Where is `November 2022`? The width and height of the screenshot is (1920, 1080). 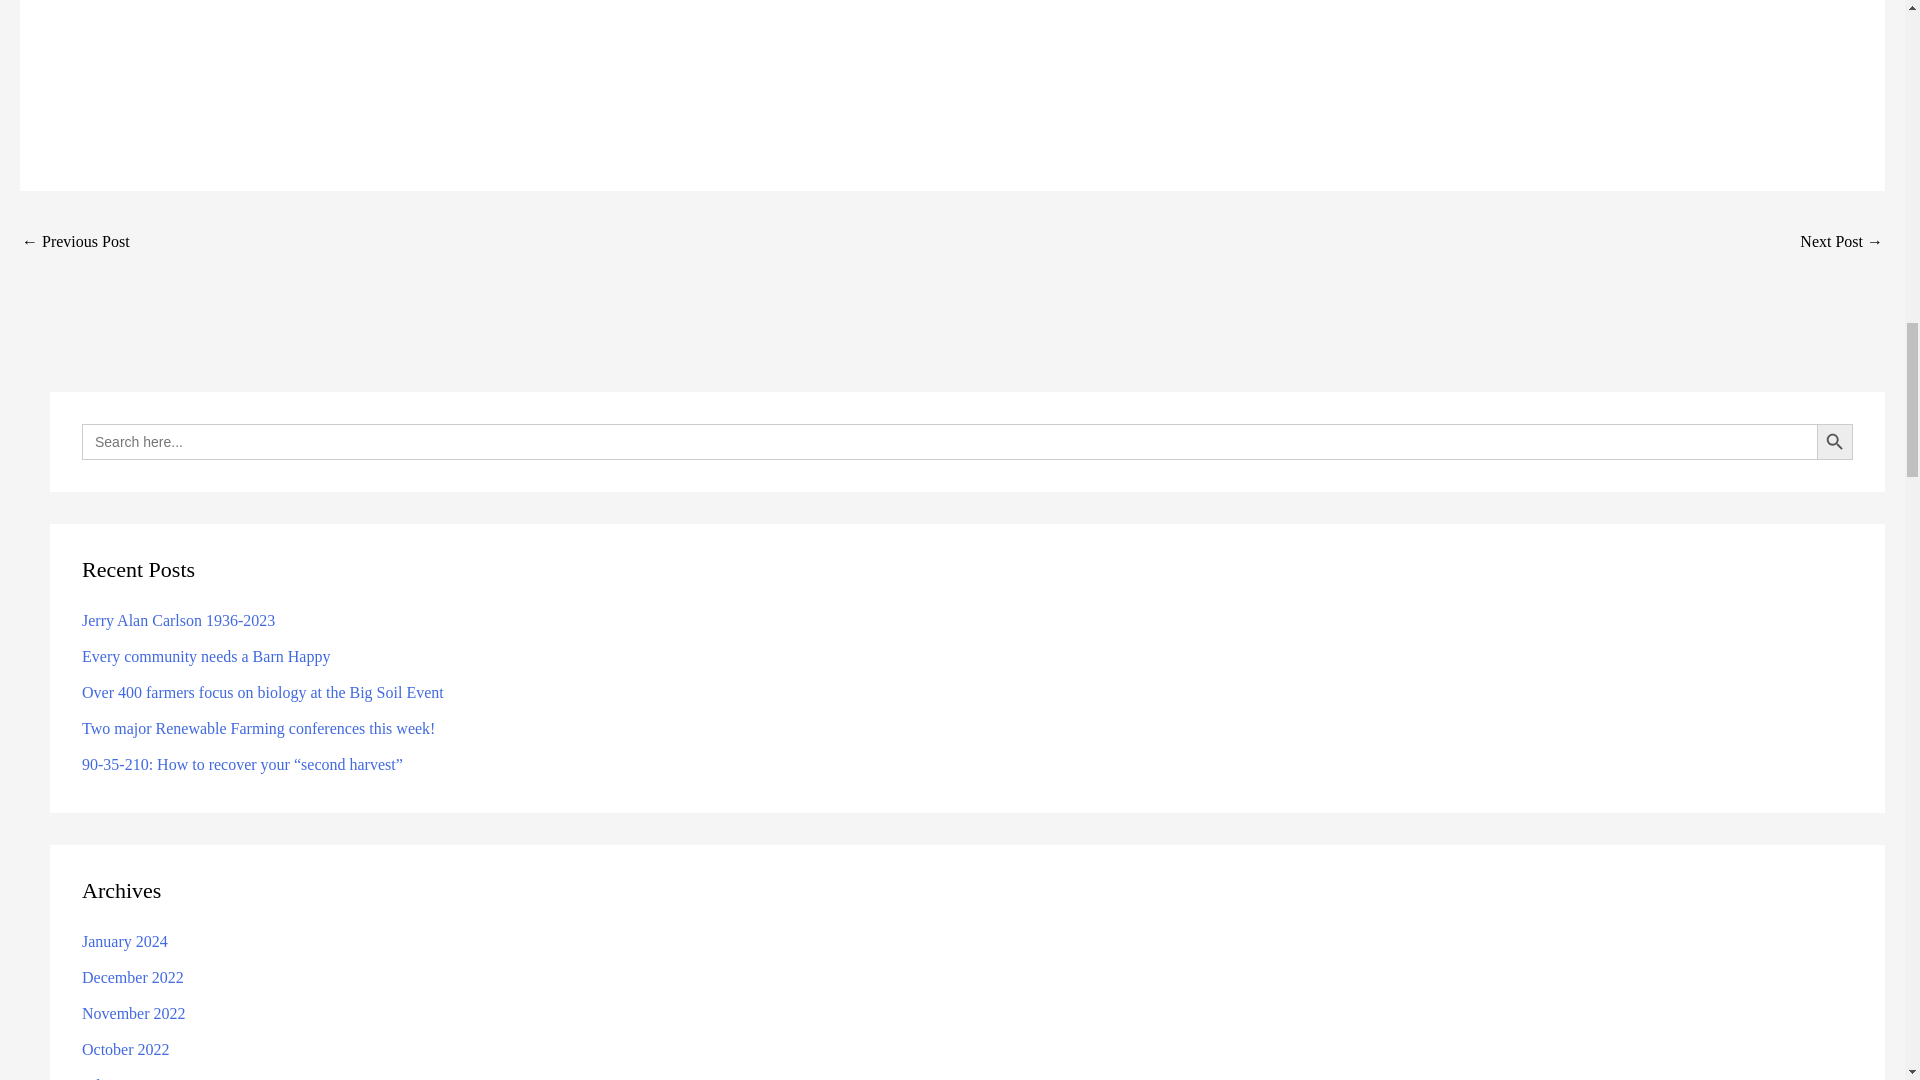
November 2022 is located at coordinates (134, 1013).